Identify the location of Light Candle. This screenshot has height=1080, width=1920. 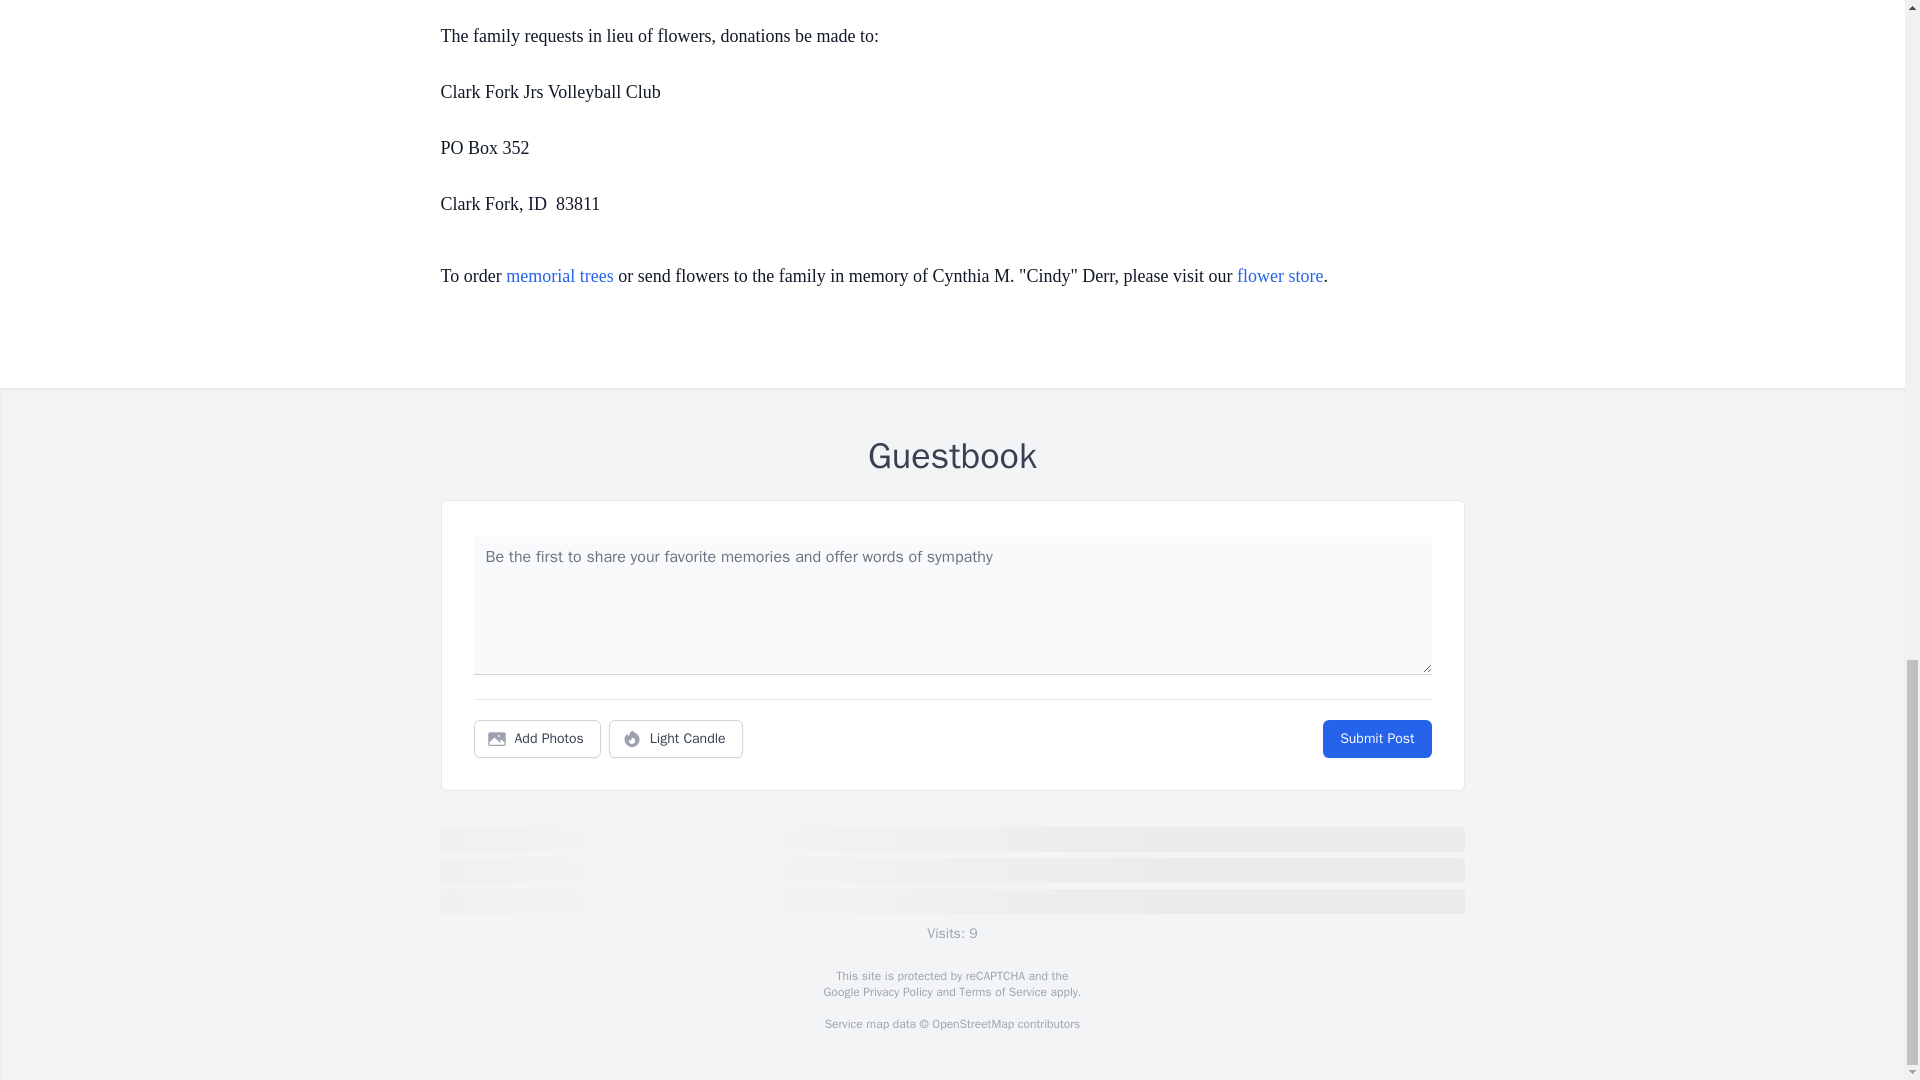
(676, 739).